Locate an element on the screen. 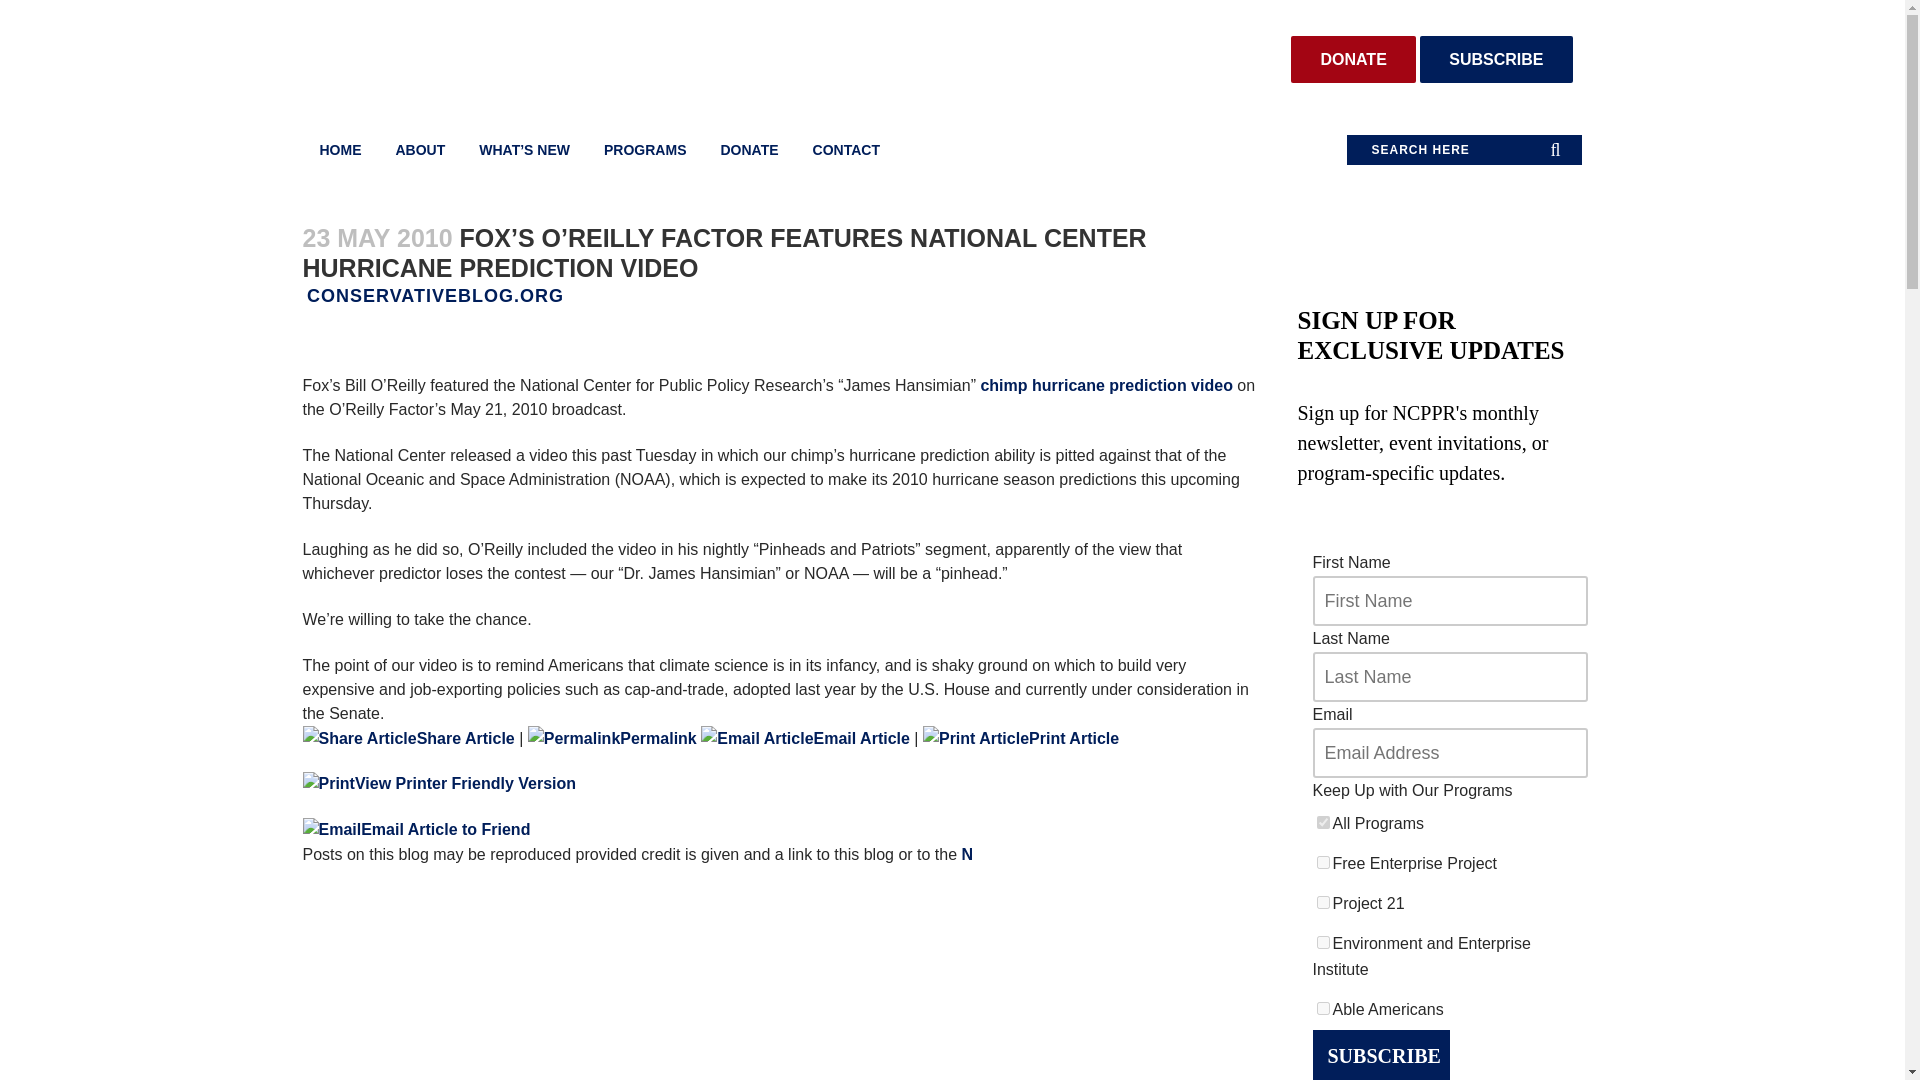  Able Americans is located at coordinates (1322, 1008).